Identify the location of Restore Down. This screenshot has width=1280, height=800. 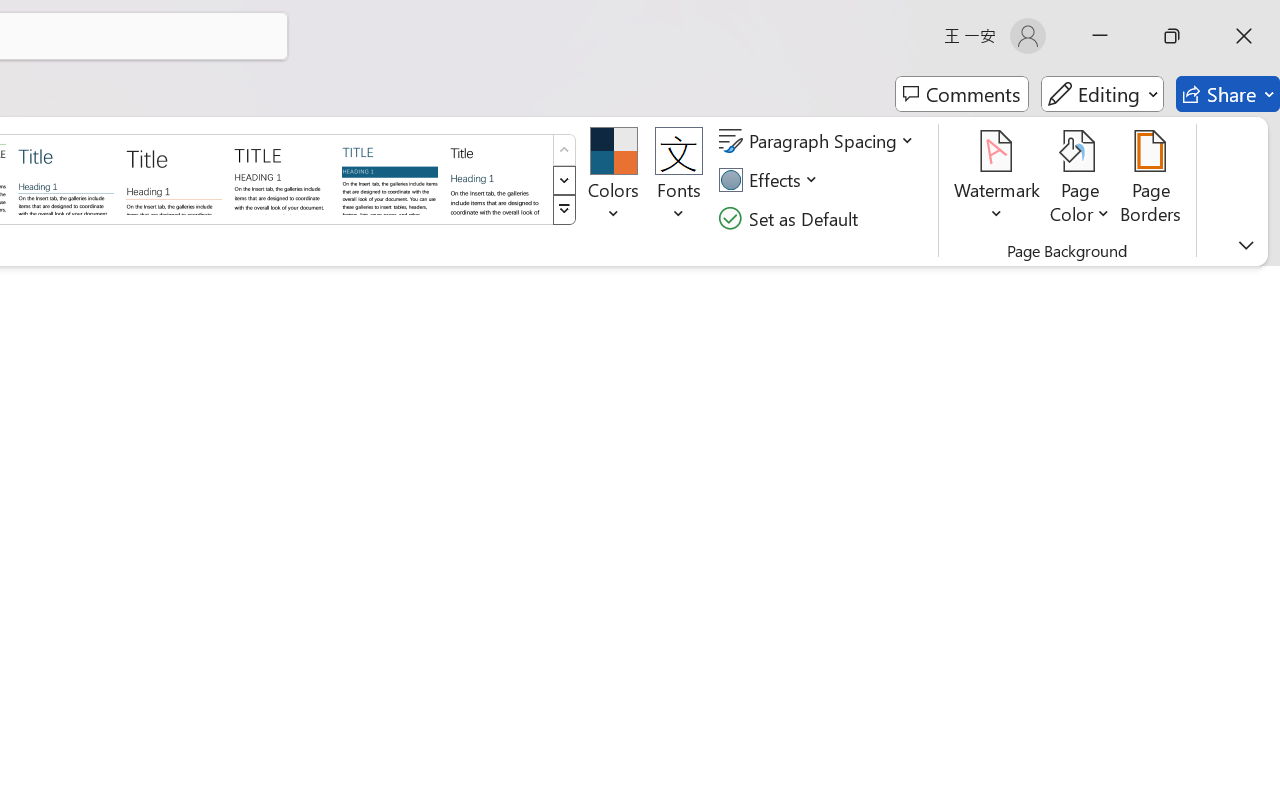
(1172, 36).